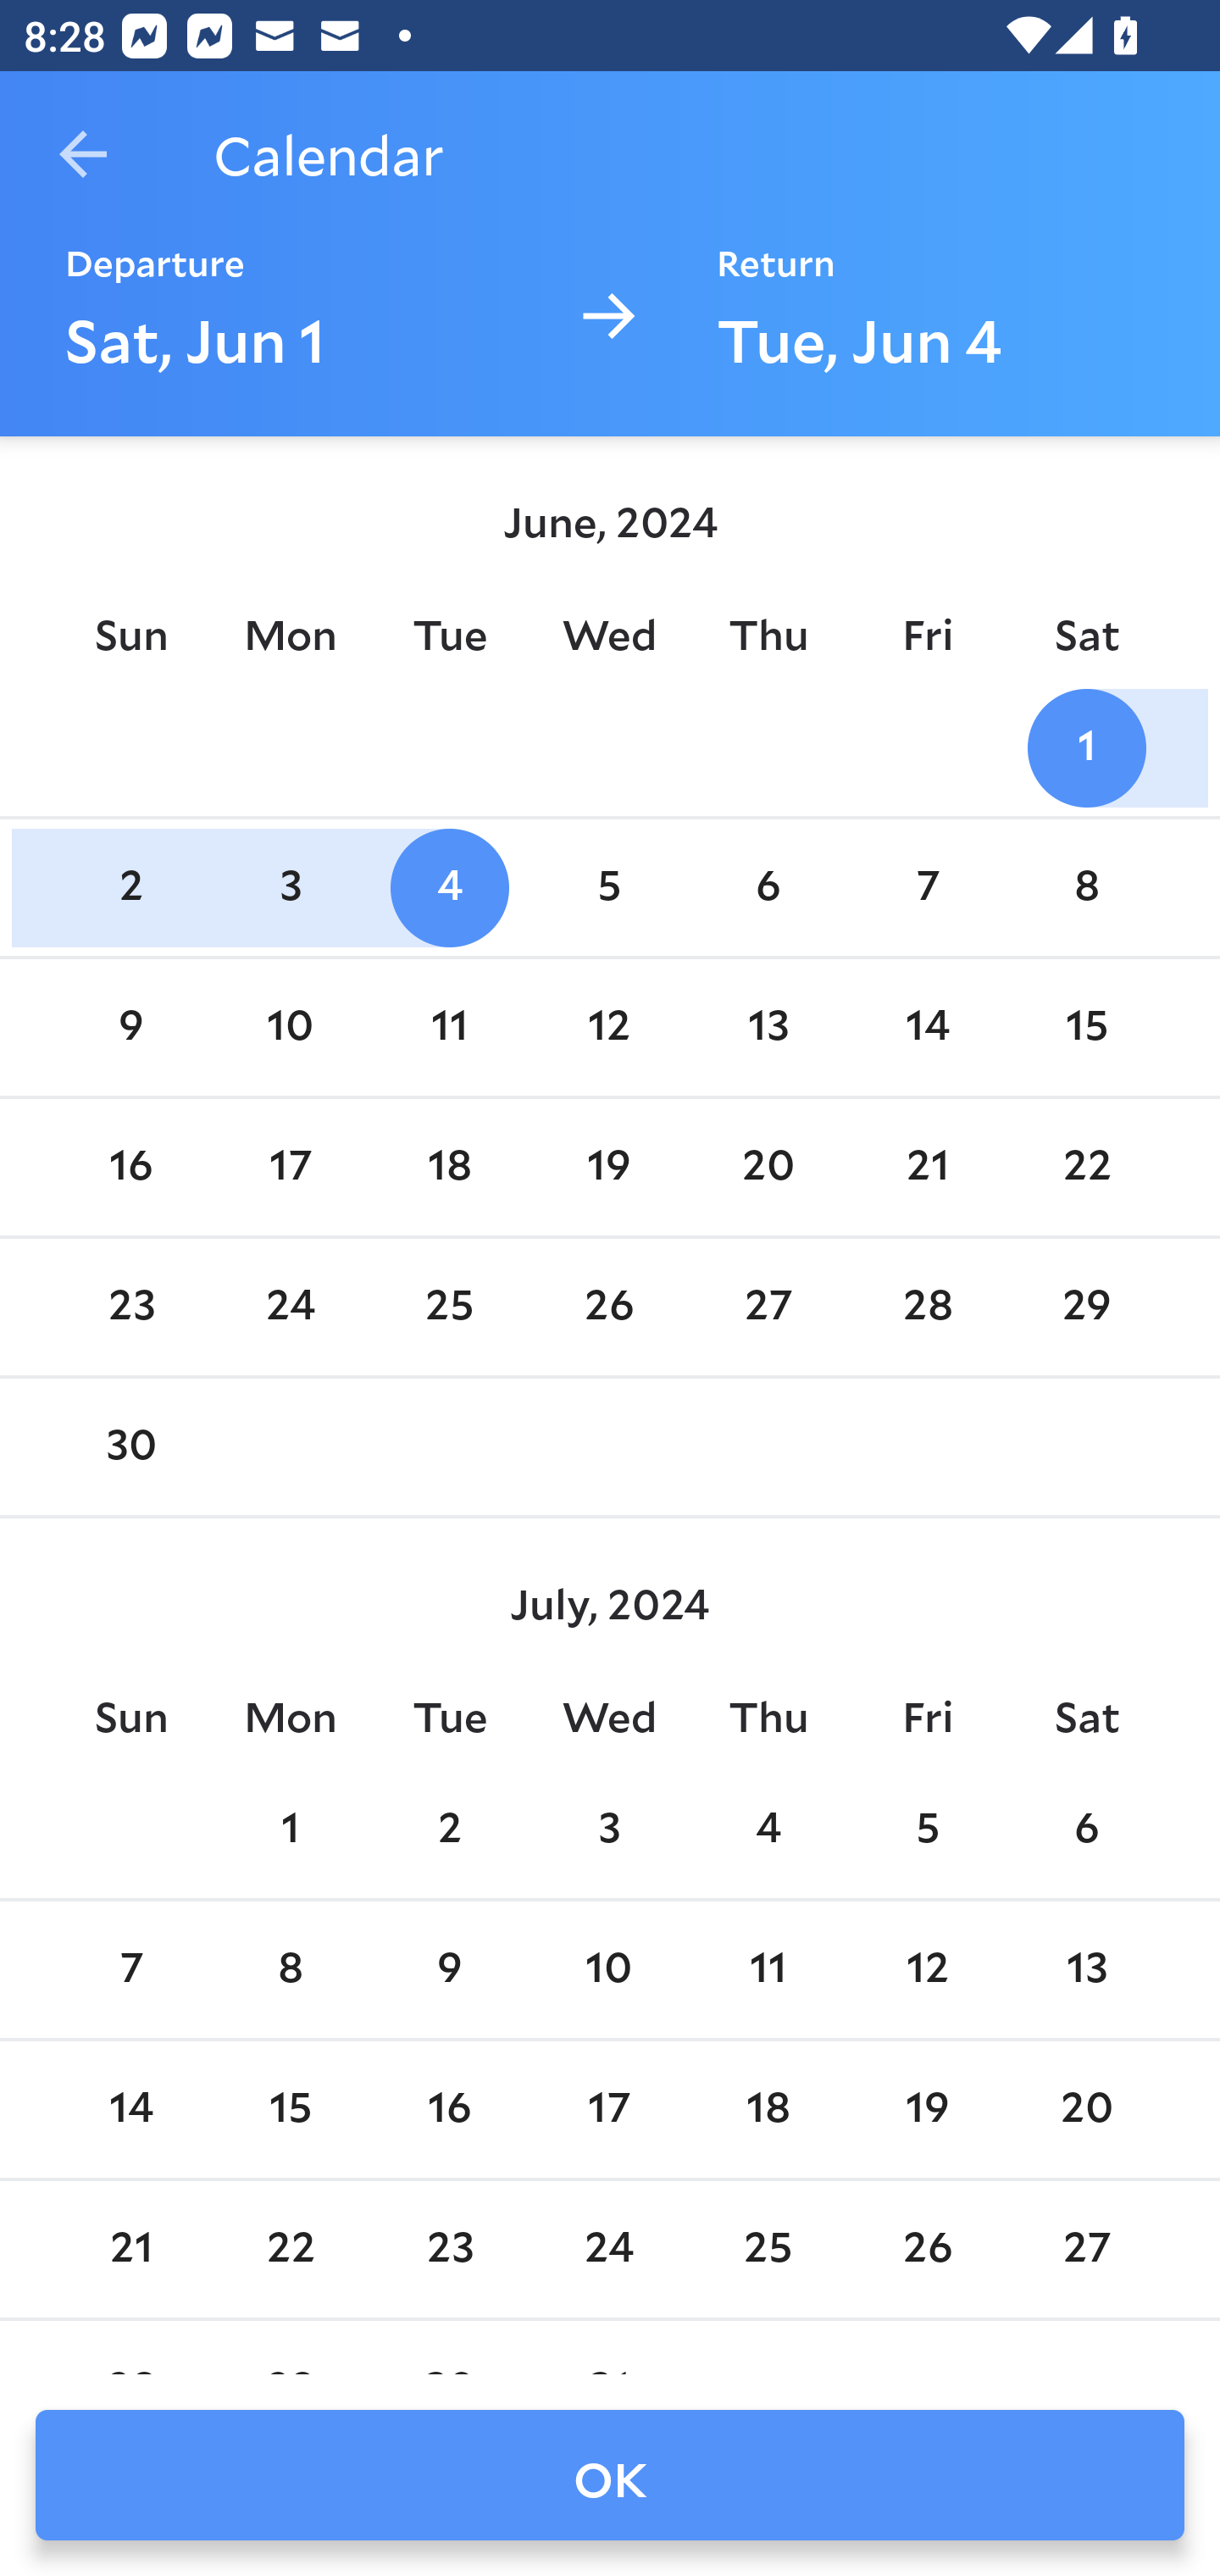 Image resolution: width=1220 pixels, height=2576 pixels. Describe the element at coordinates (449, 2249) in the screenshot. I see `23` at that location.